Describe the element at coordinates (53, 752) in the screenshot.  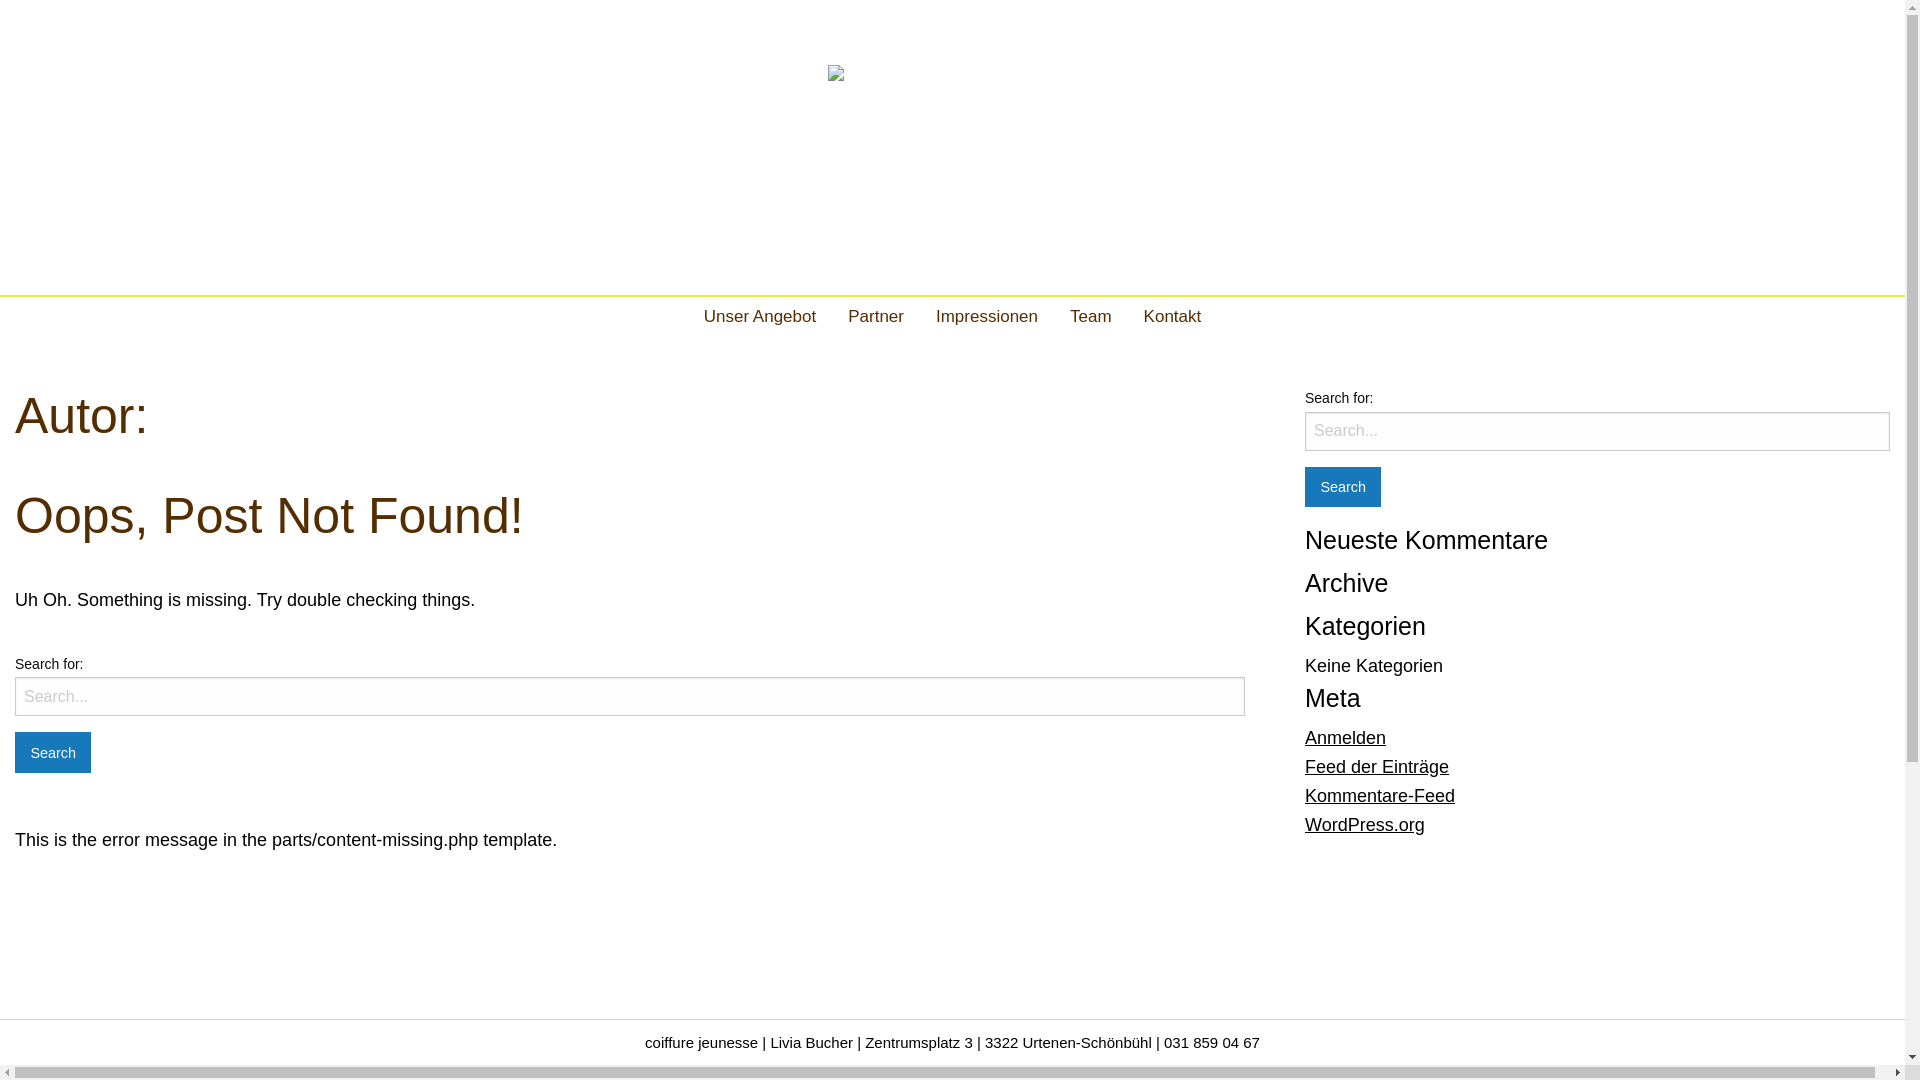
I see `Search` at that location.